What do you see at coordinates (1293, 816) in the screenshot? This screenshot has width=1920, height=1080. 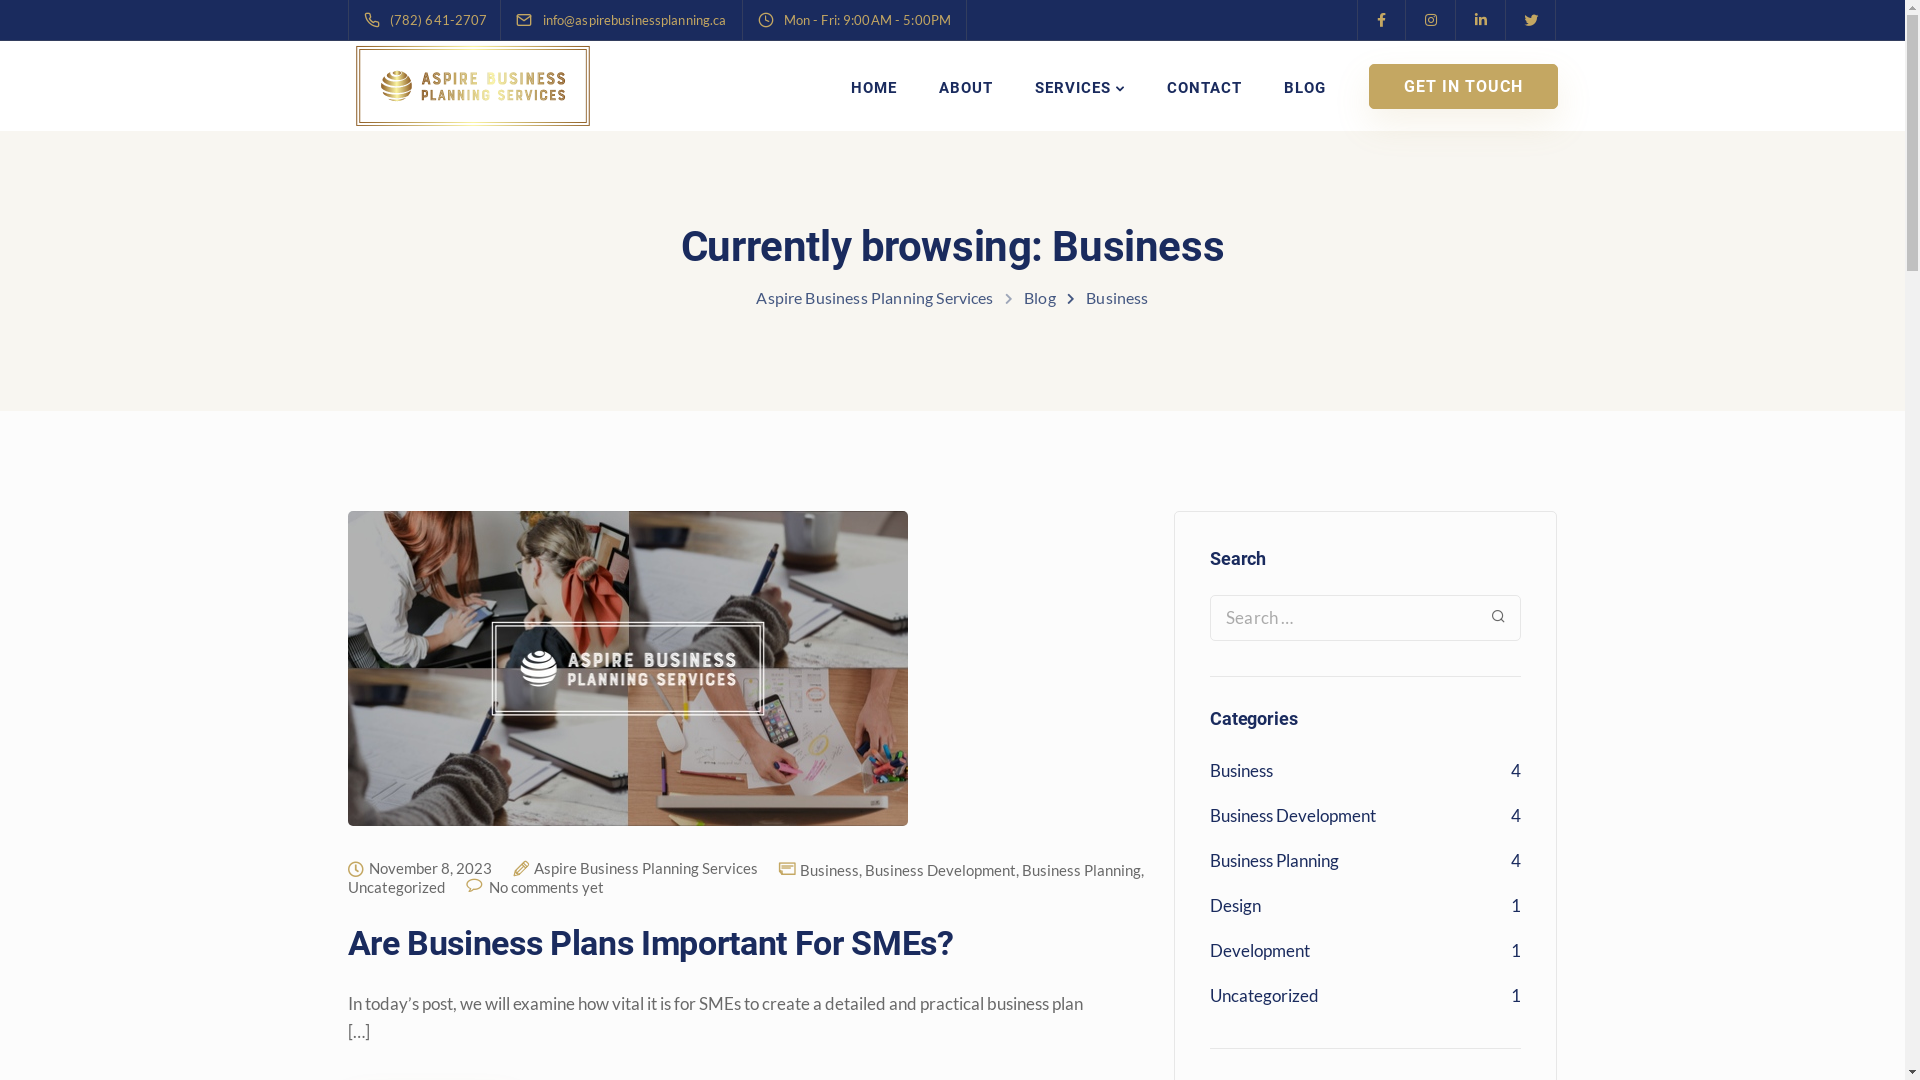 I see `Business Development` at bounding box center [1293, 816].